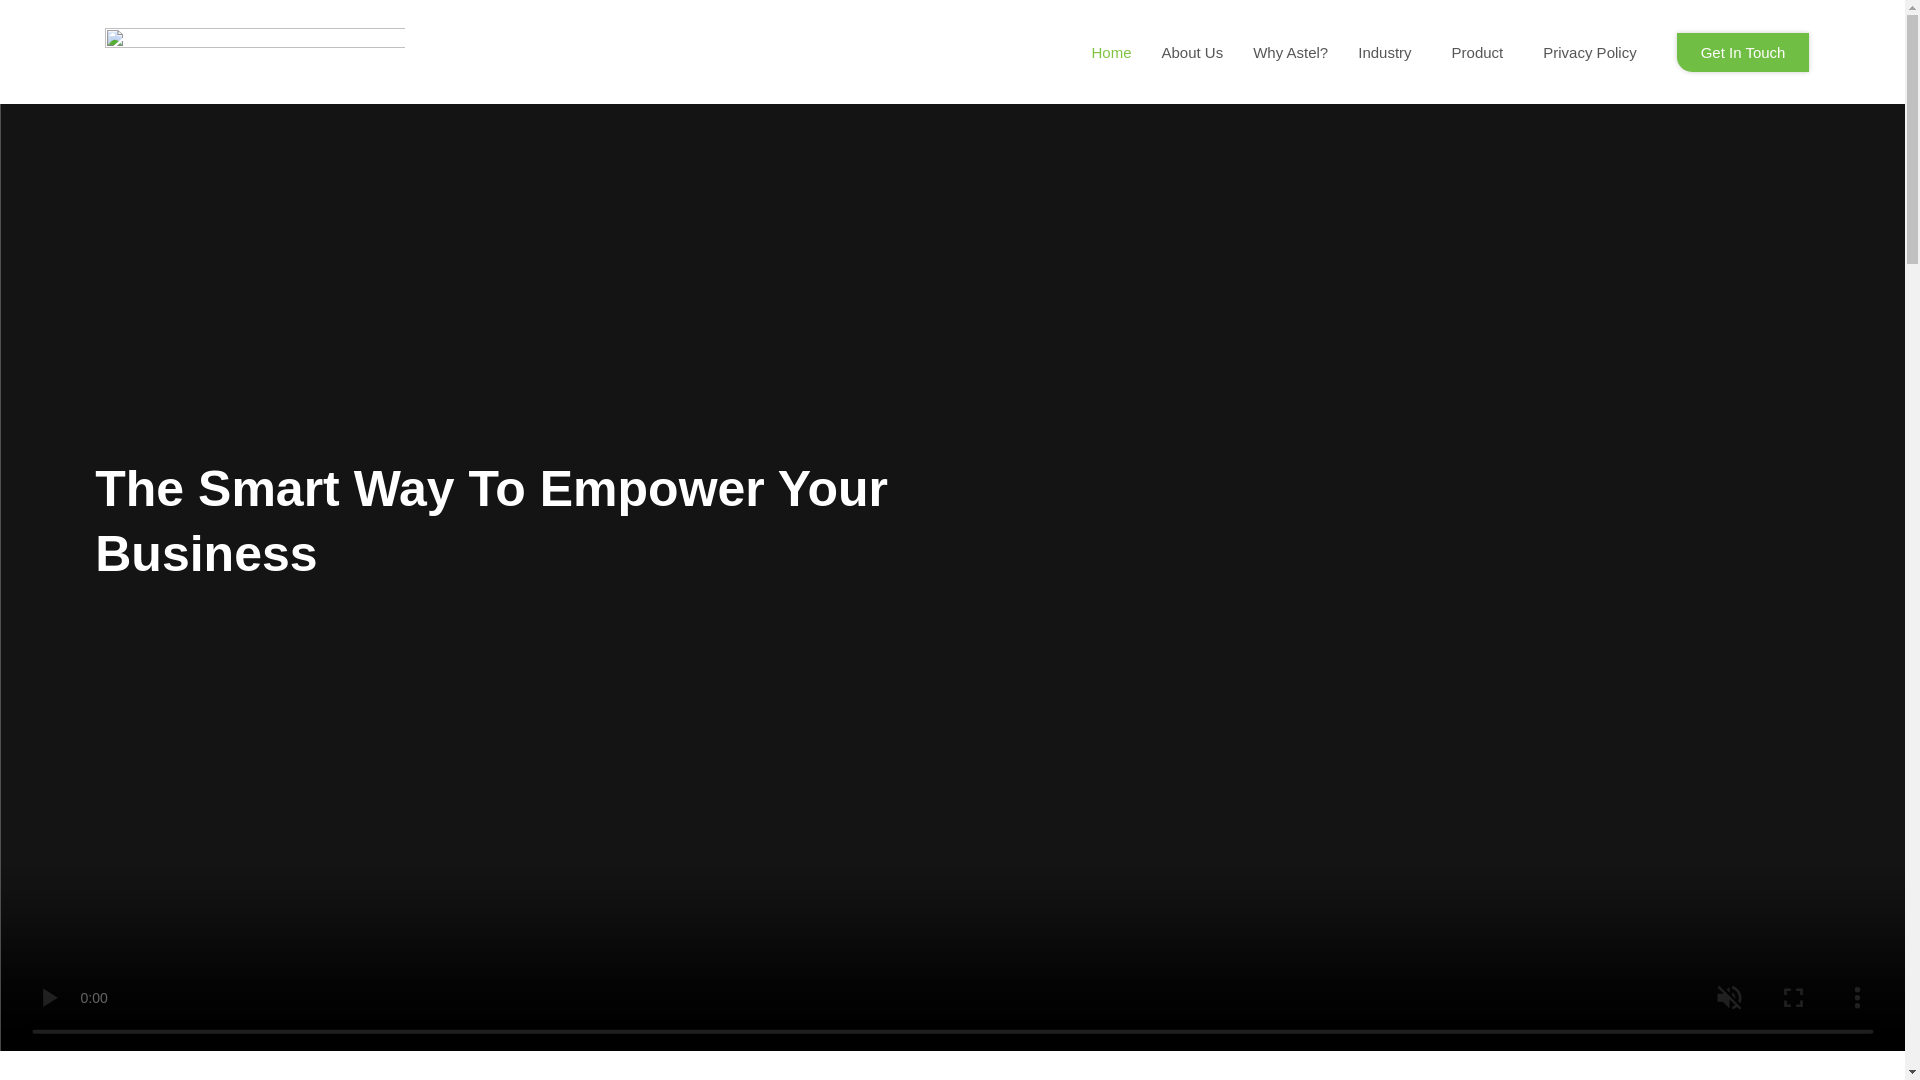  Describe the element at coordinates (1590, 52) in the screenshot. I see `Privacy Policy` at that location.